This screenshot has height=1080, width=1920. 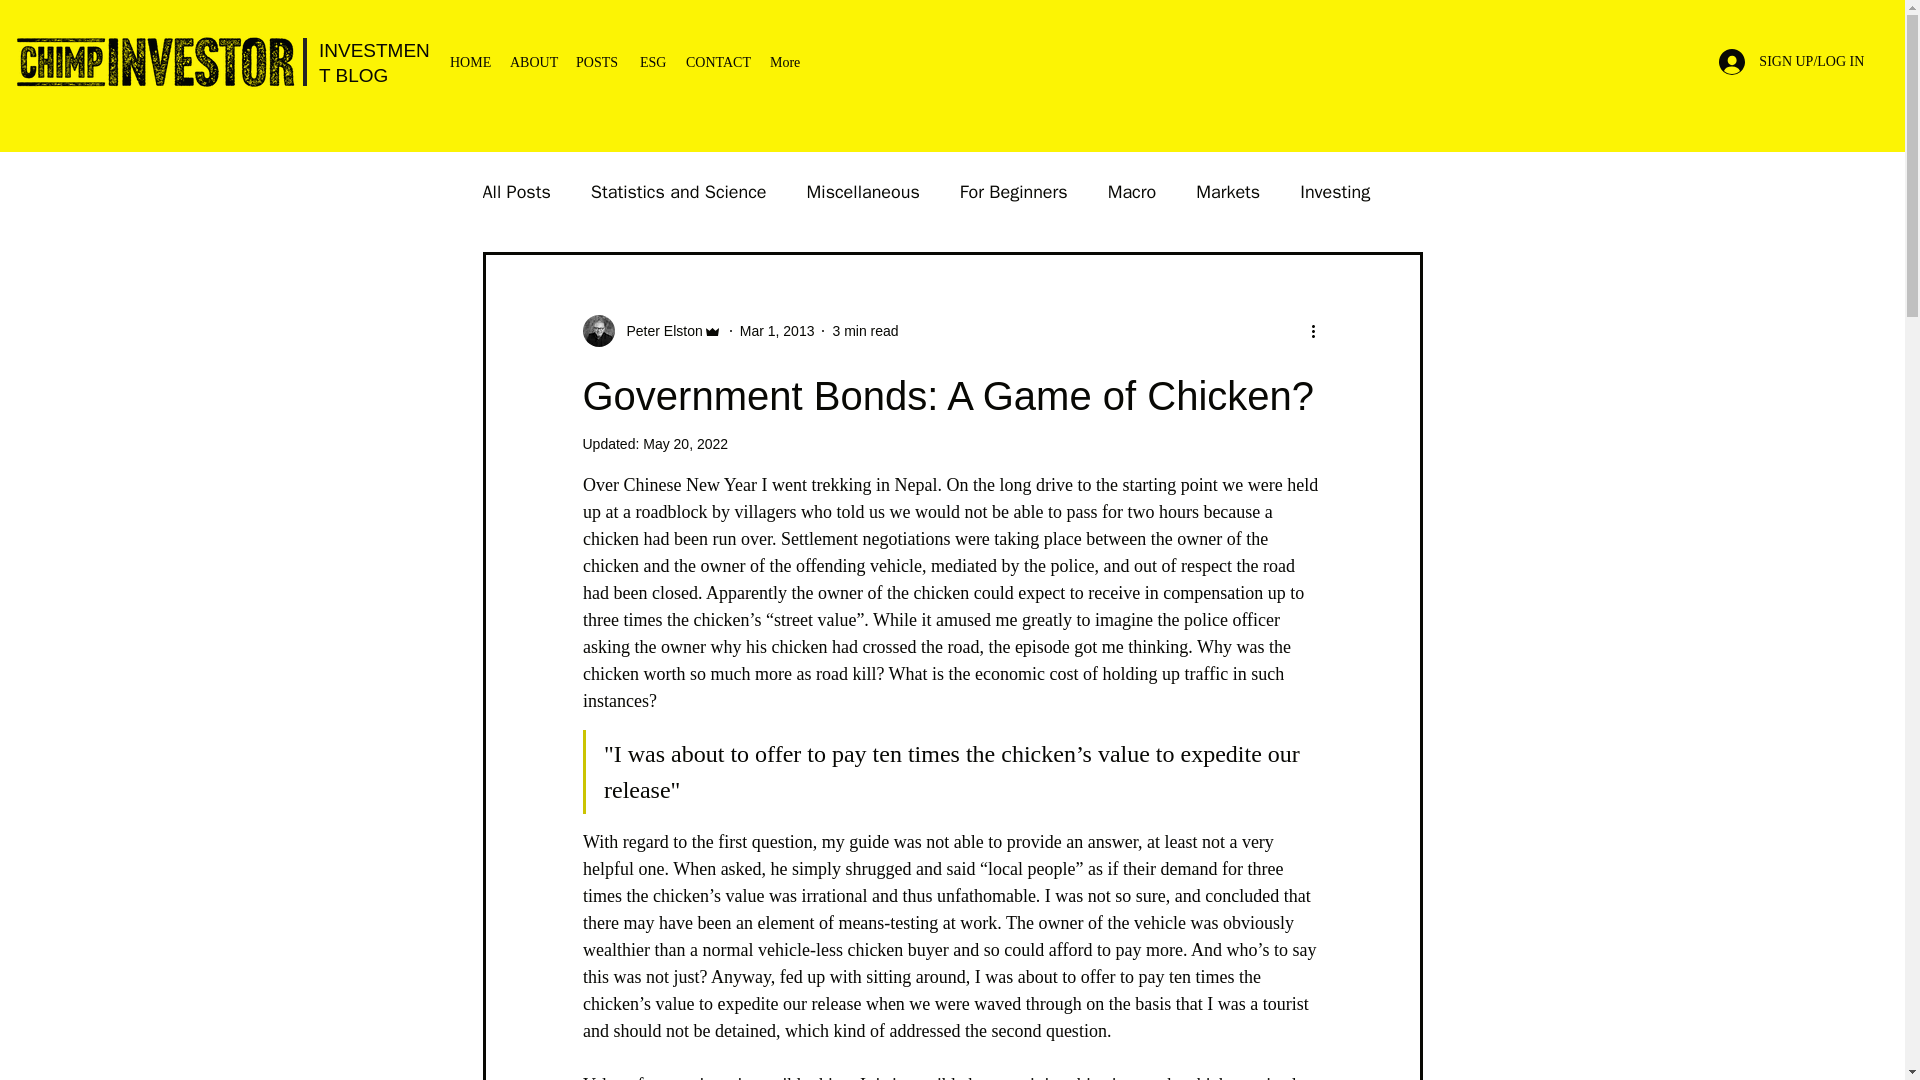 What do you see at coordinates (1014, 192) in the screenshot?
I see `For Beginners` at bounding box center [1014, 192].